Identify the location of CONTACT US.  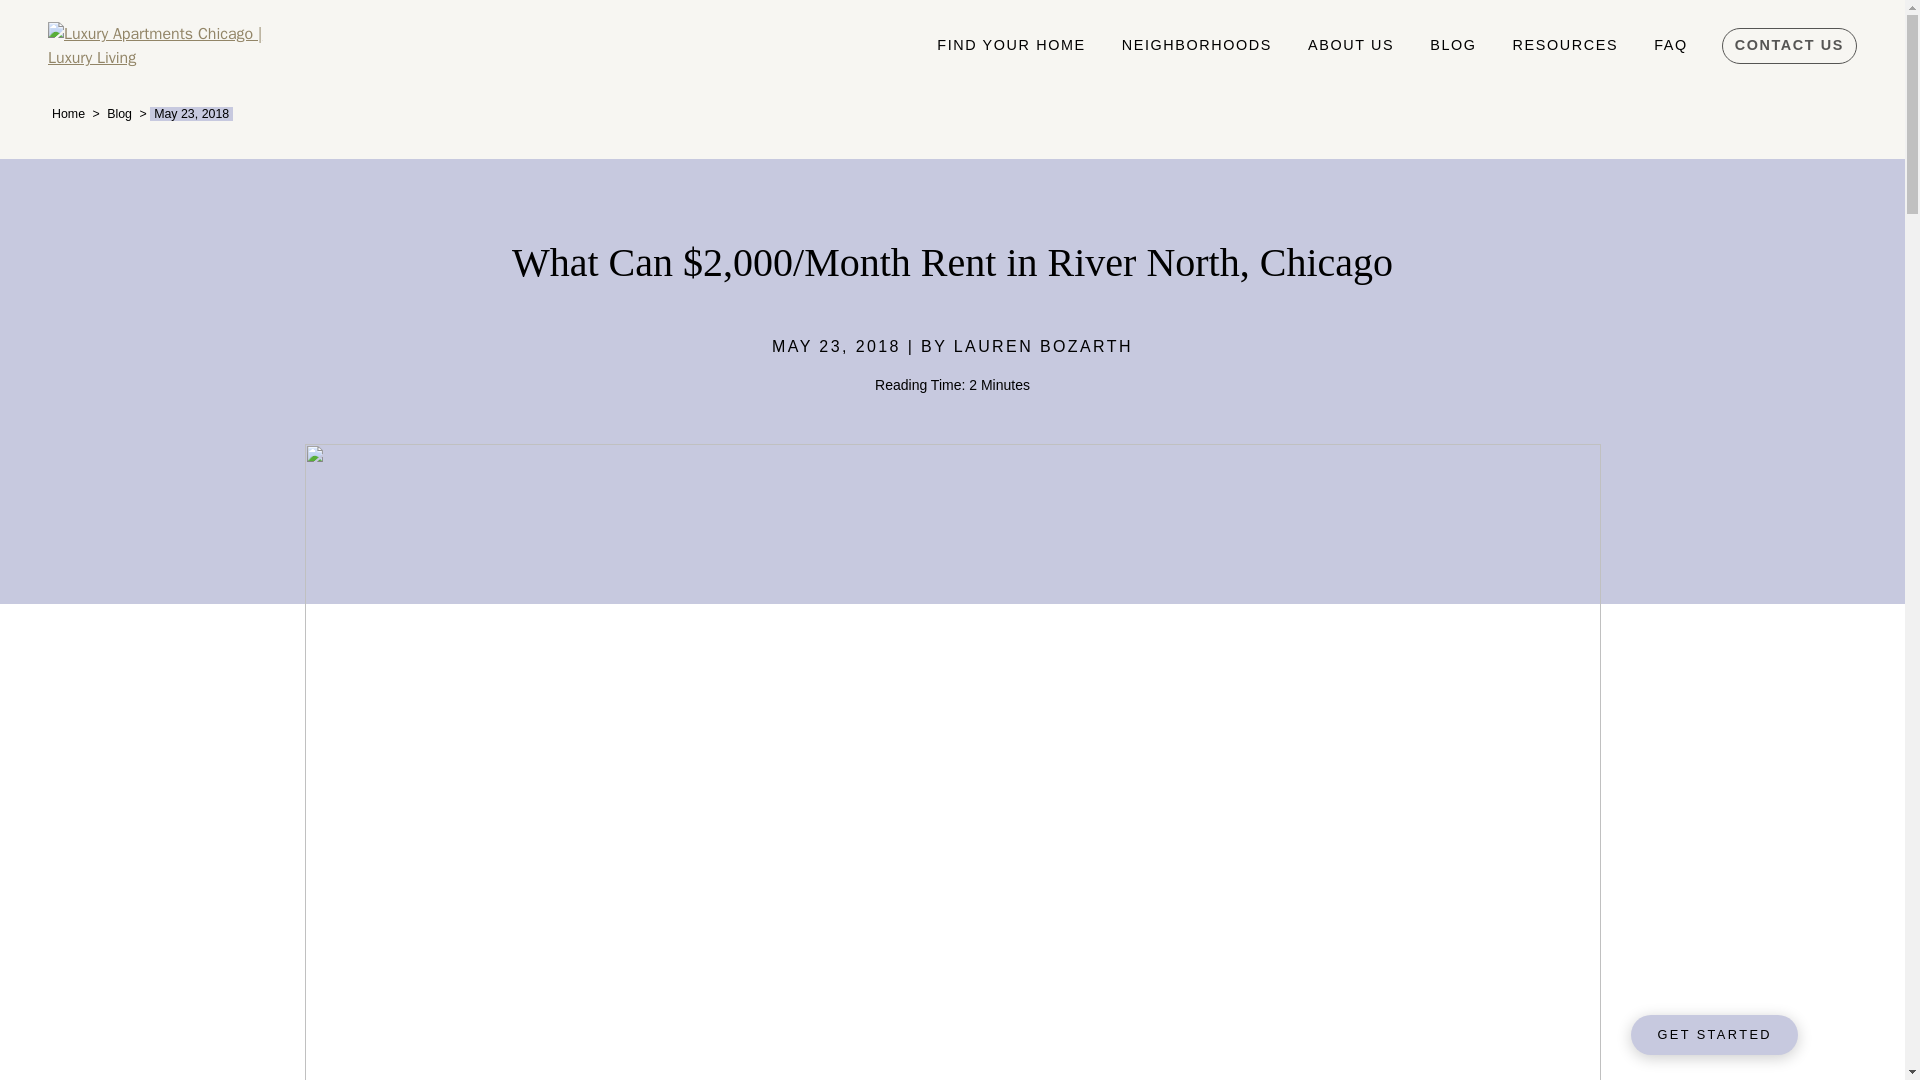
(1789, 46).